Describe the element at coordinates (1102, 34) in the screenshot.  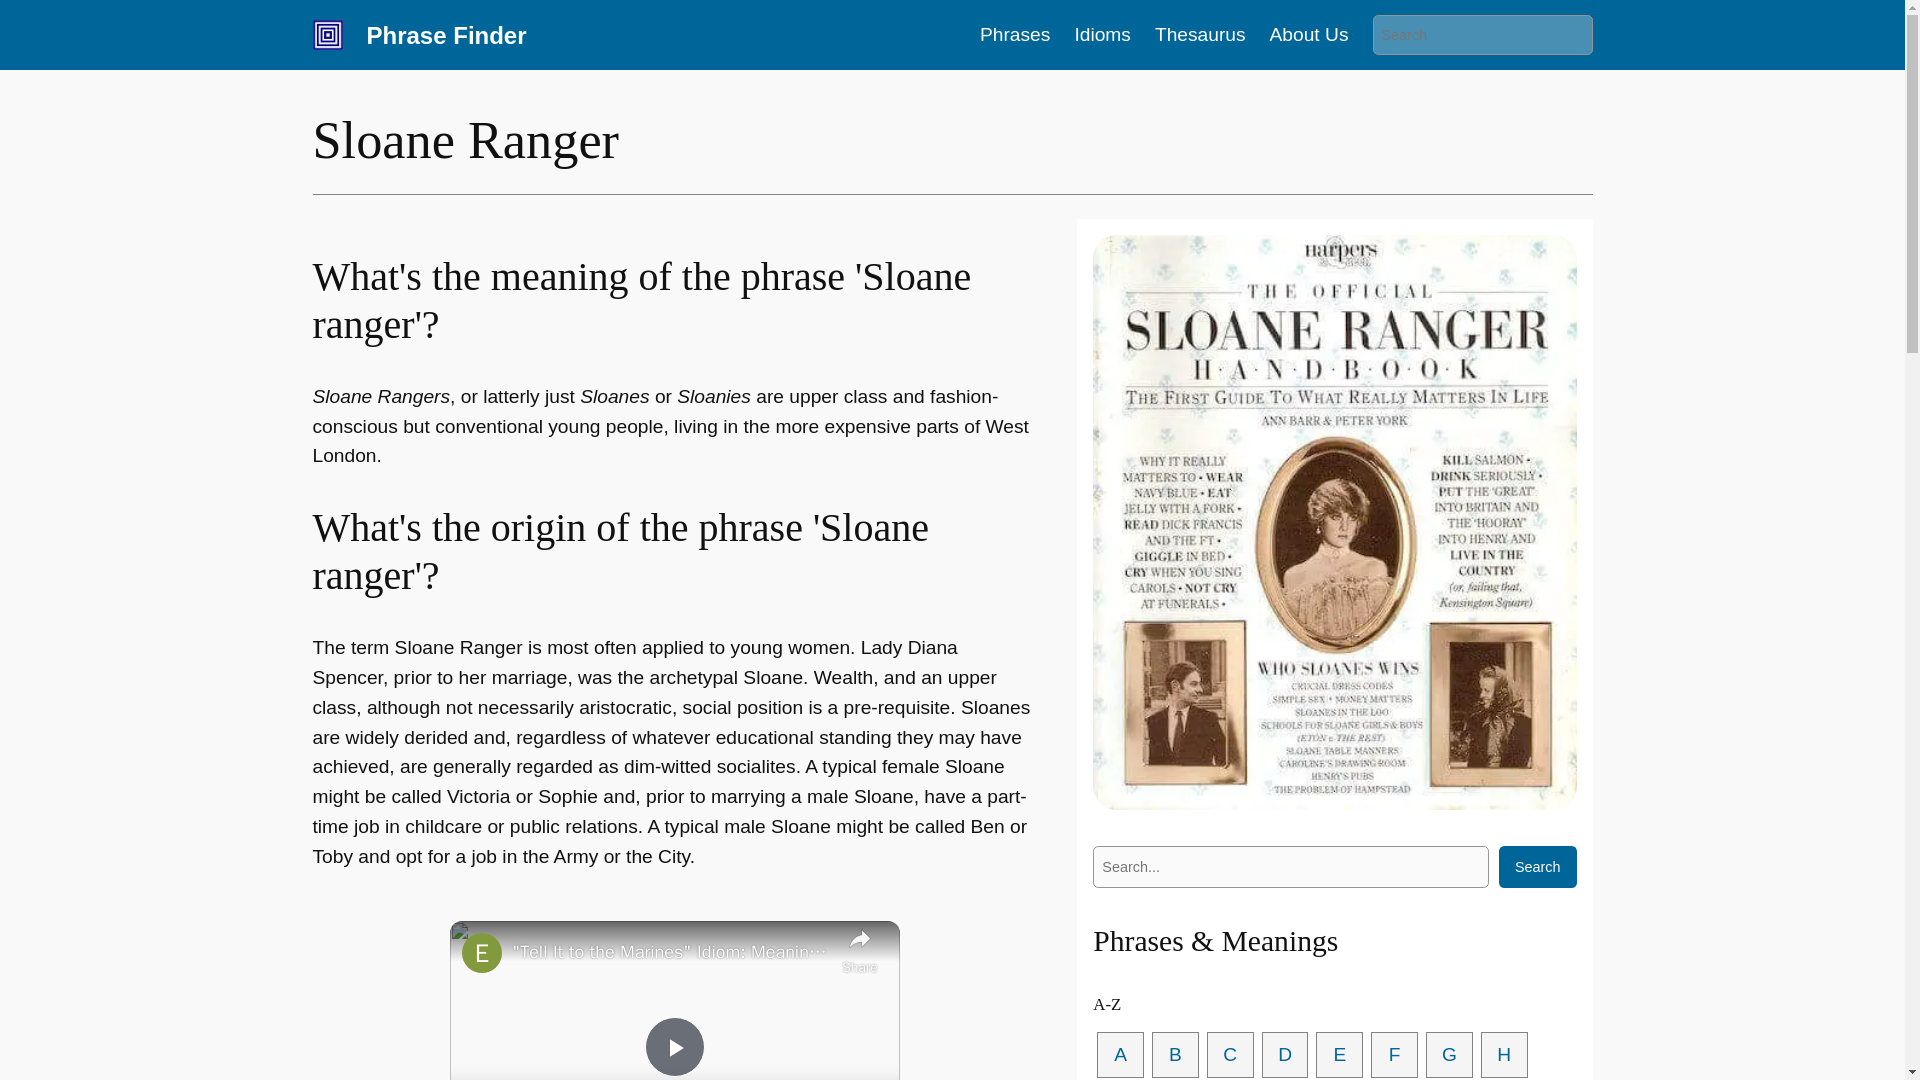
I see `Idioms` at that location.